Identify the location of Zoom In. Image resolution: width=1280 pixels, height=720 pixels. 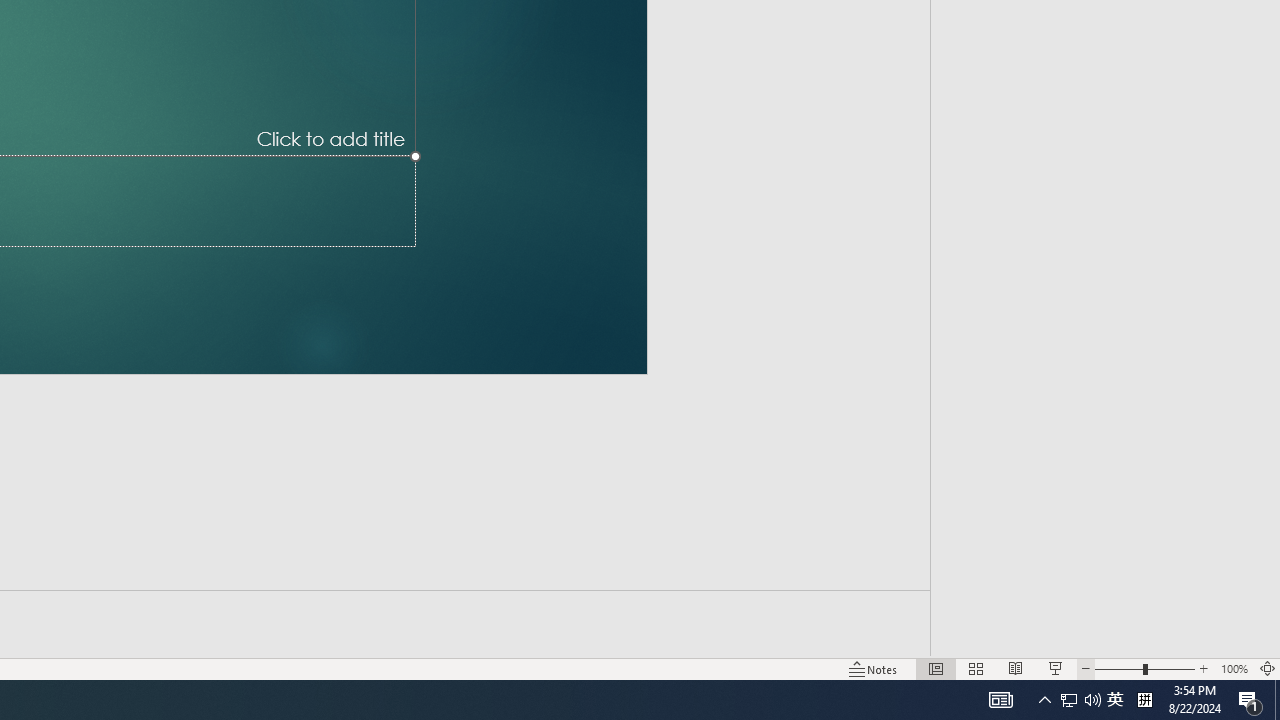
(1204, 668).